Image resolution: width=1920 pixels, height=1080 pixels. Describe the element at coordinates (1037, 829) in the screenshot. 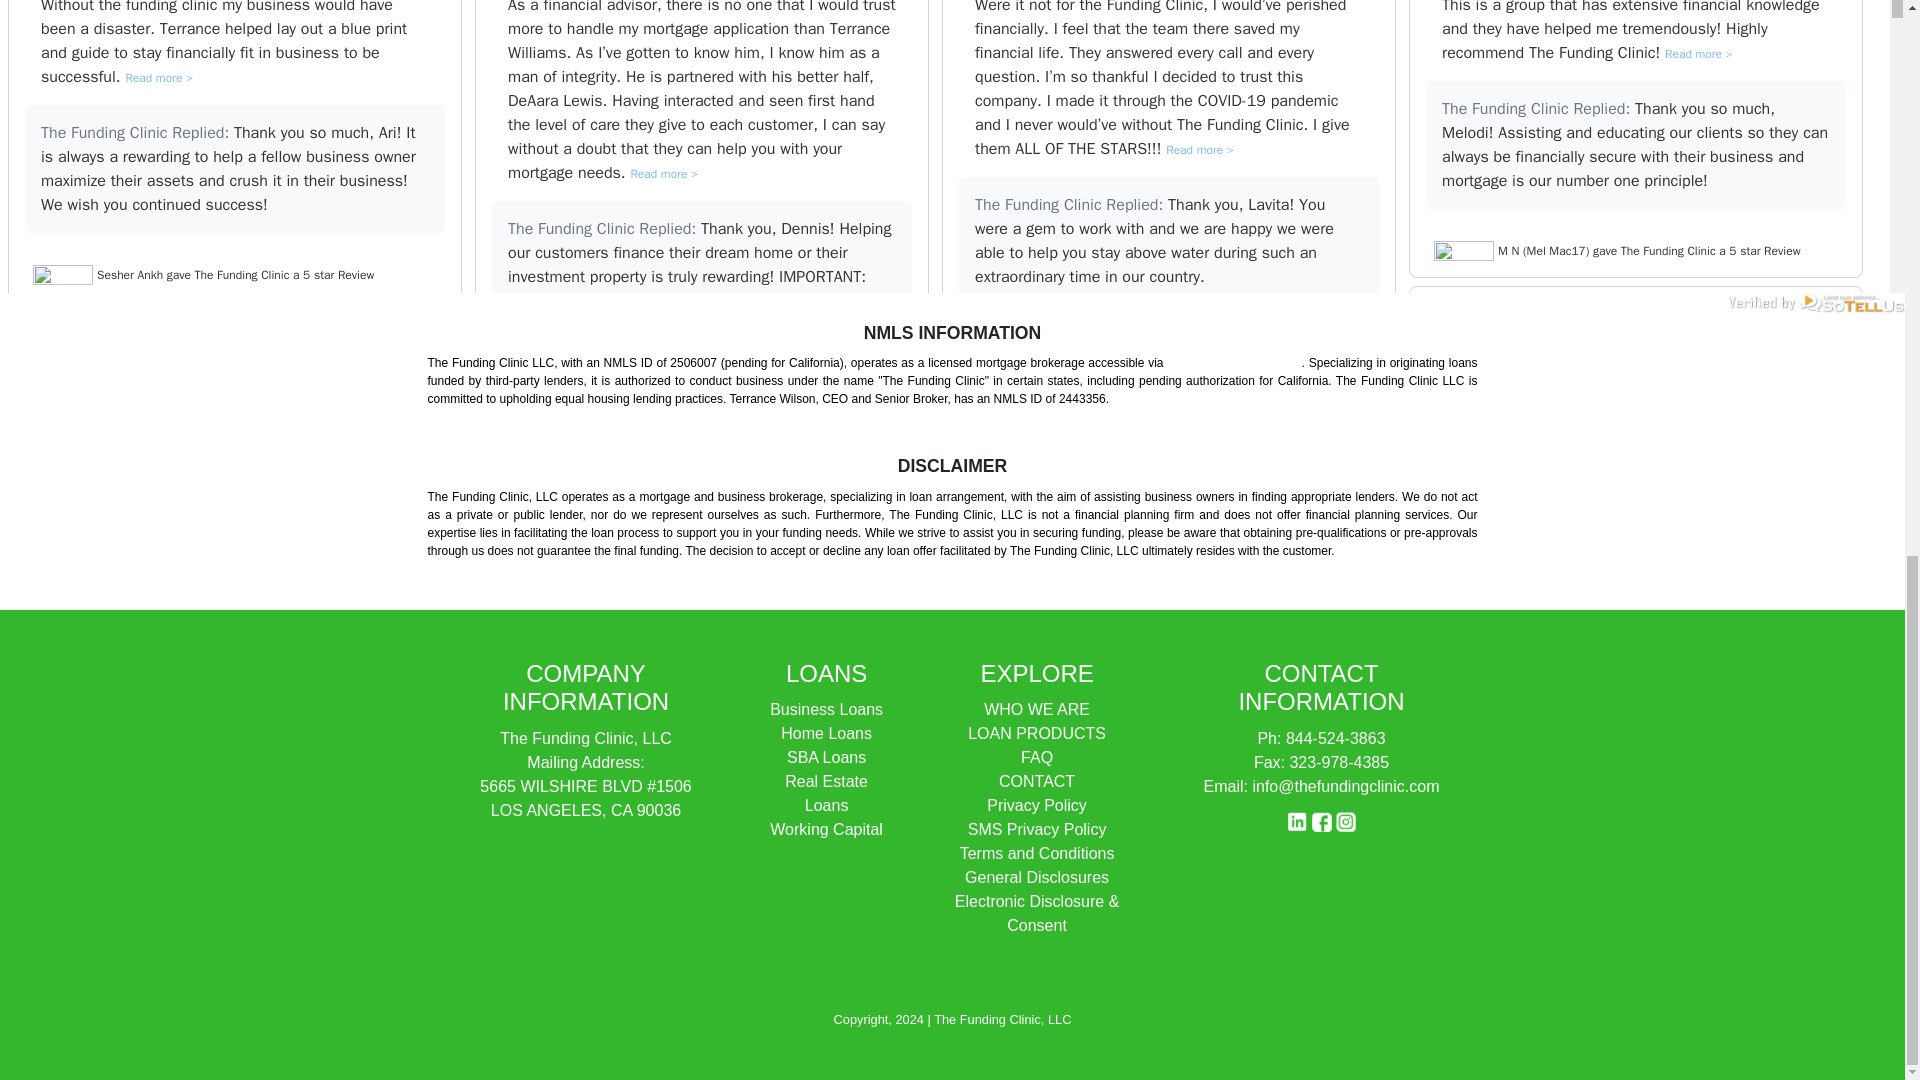

I see `SMS Privacy Policy` at that location.